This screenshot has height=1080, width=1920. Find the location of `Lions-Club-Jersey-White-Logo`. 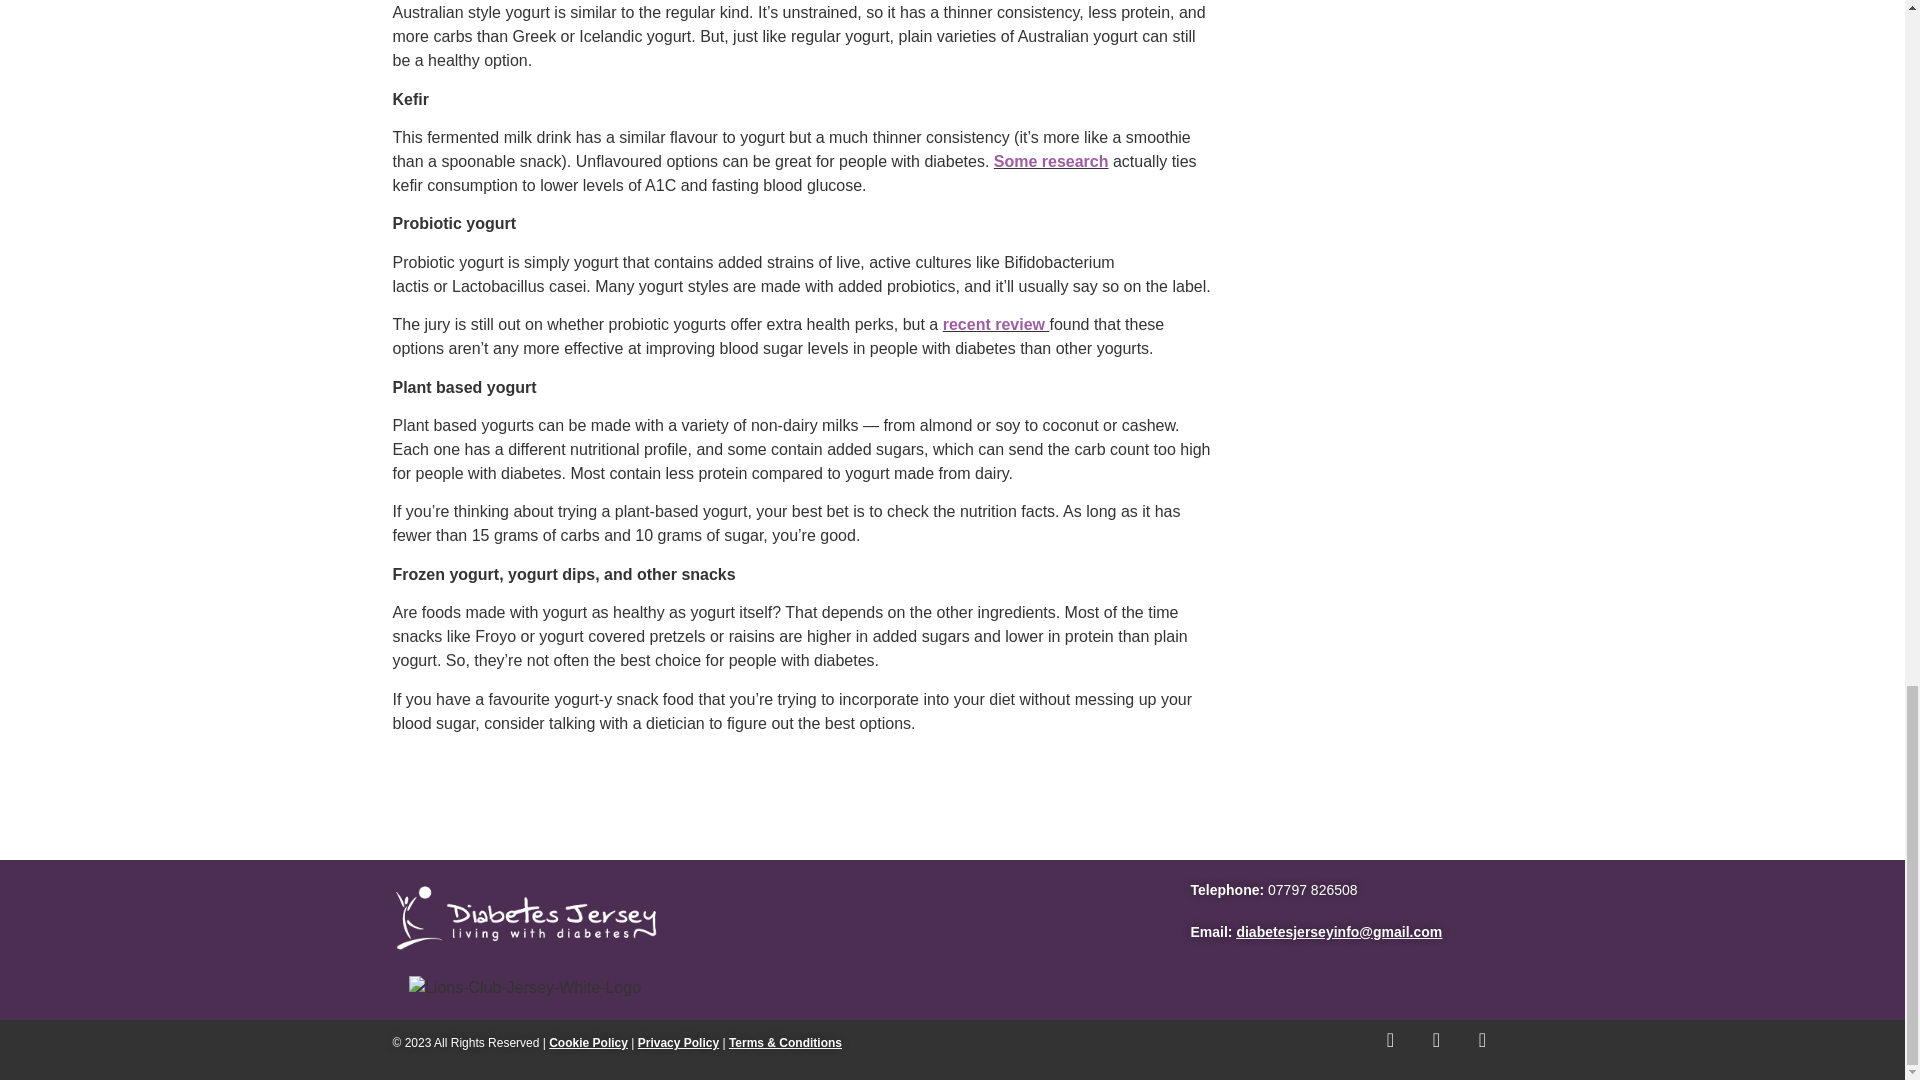

Lions-Club-Jersey-White-Logo is located at coordinates (524, 988).